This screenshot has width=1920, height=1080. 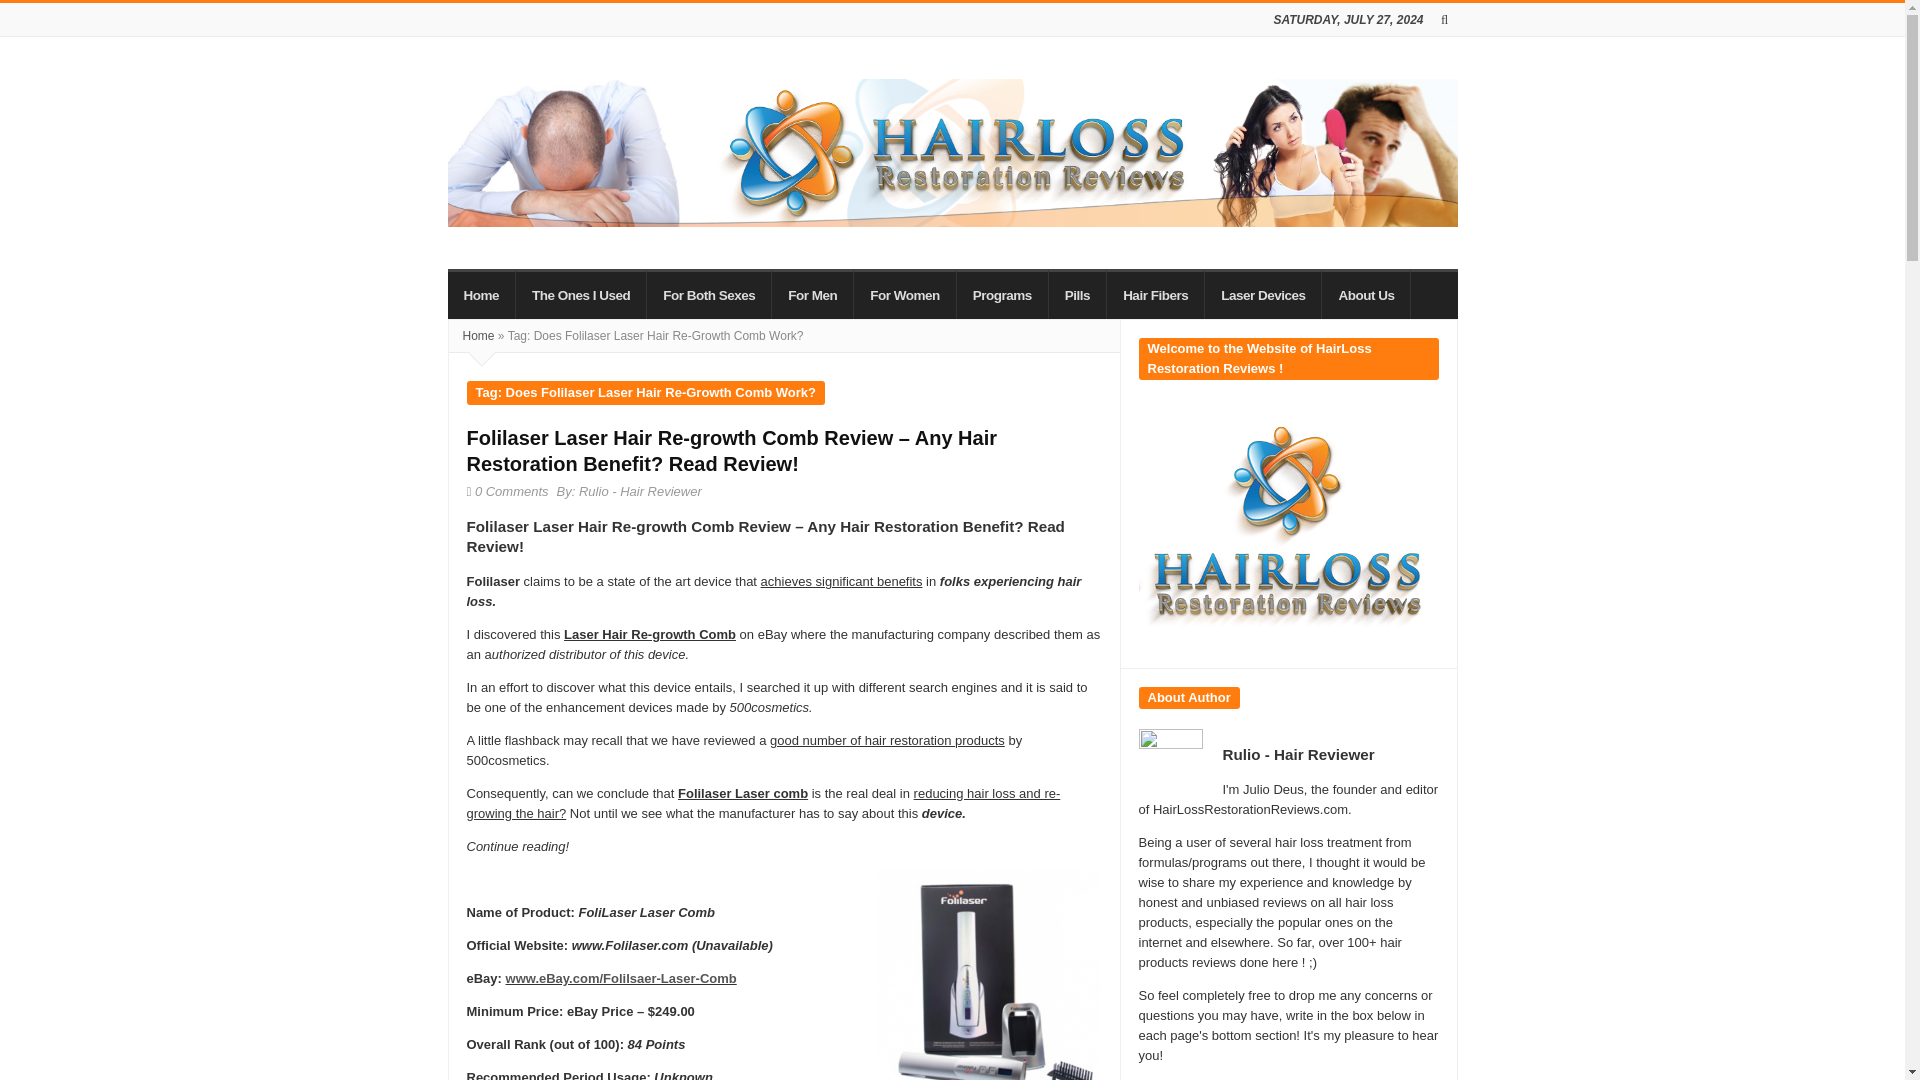 I want to click on Home, so click(x=478, y=336).